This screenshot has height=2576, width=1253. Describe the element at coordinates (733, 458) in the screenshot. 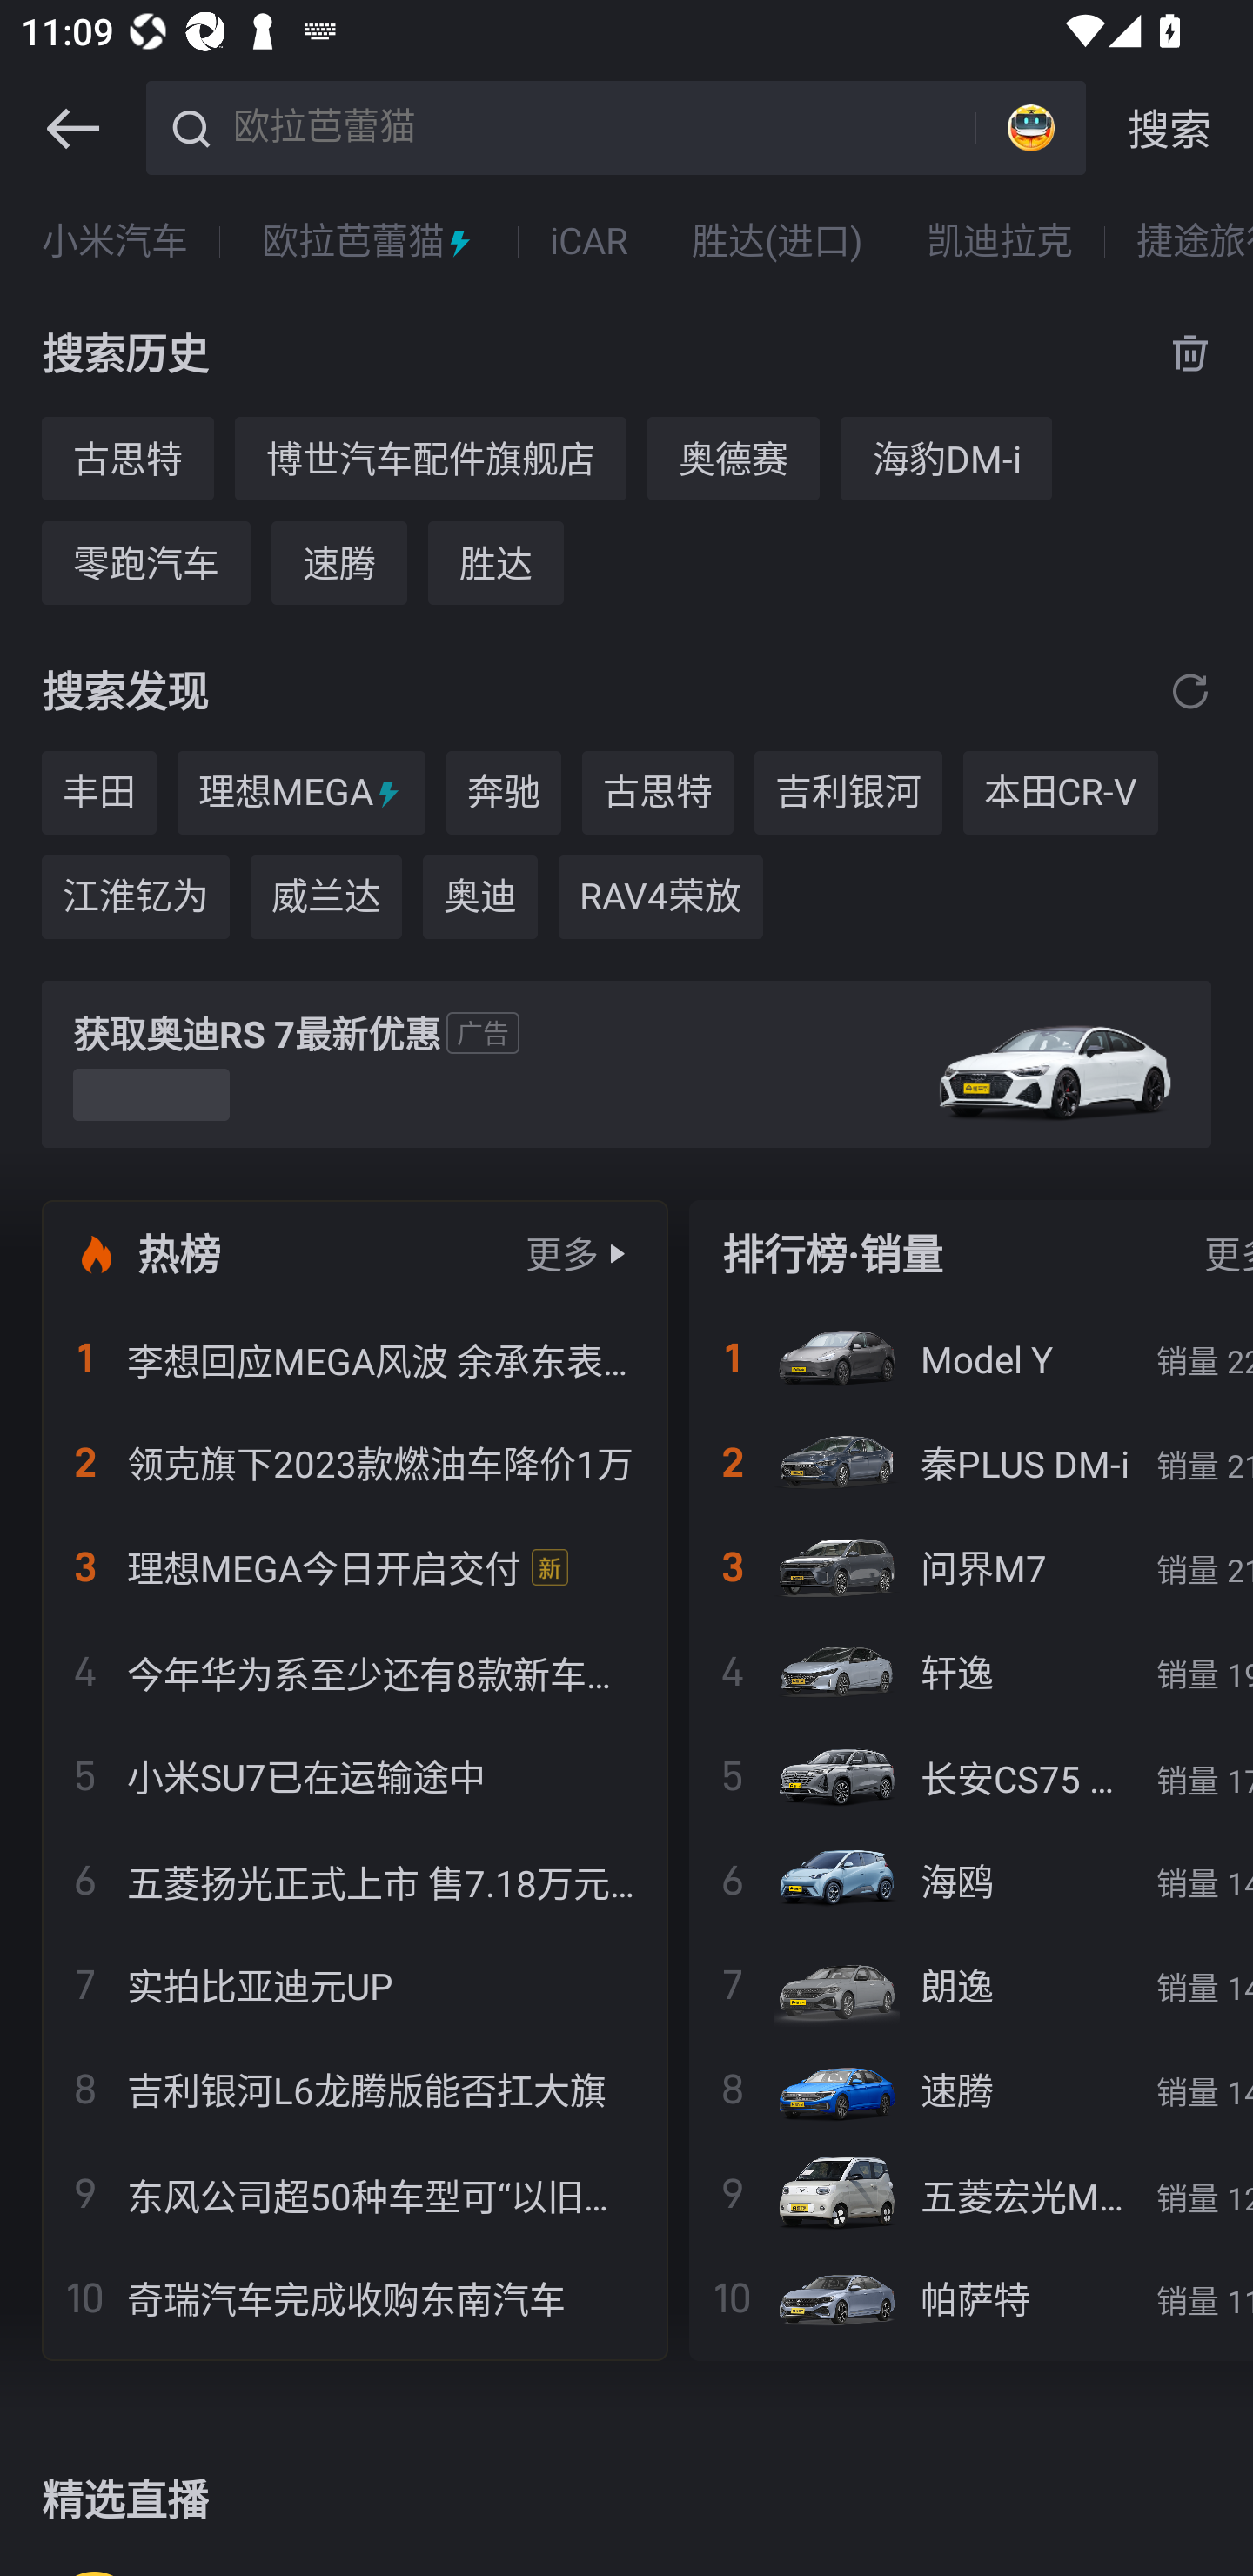

I see `奥德赛` at that location.